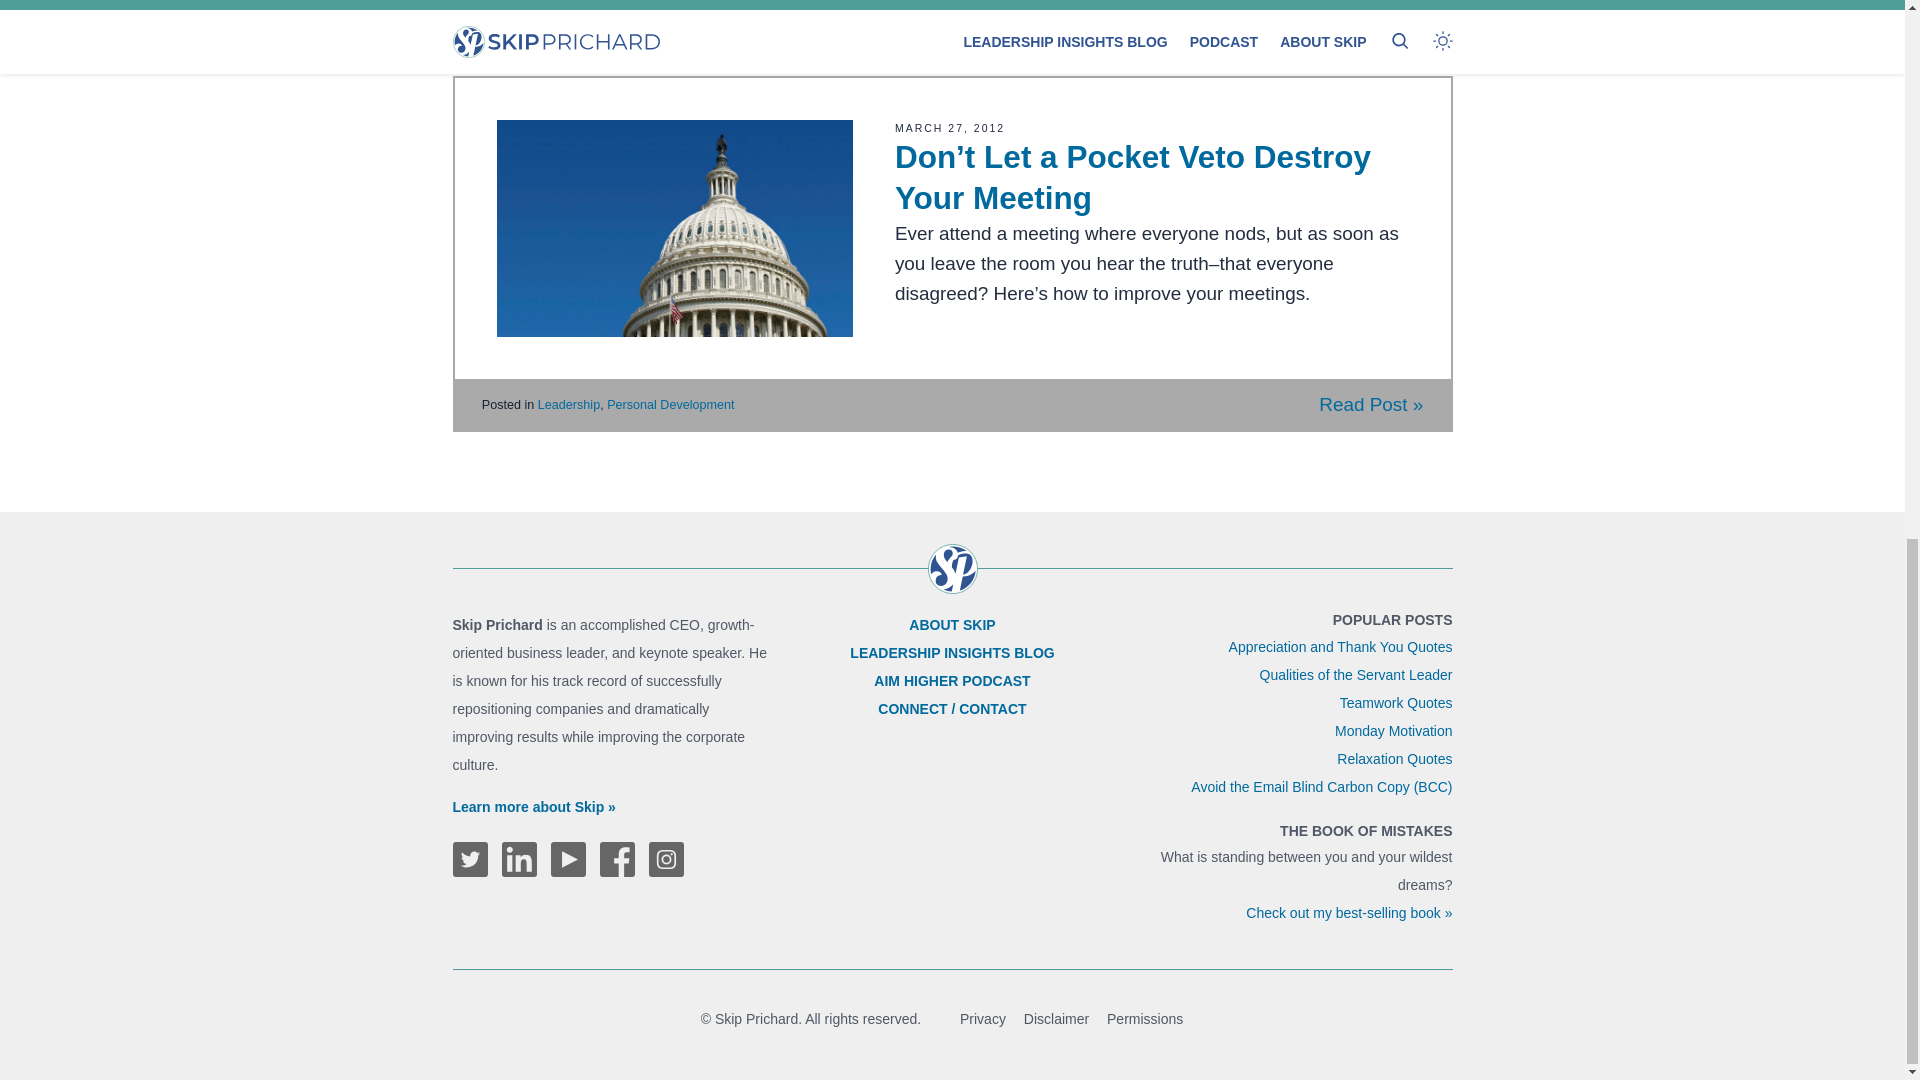 The height and width of the screenshot is (1080, 1920). Describe the element at coordinates (666, 859) in the screenshot. I see `Follow Skip on Instagram` at that location.